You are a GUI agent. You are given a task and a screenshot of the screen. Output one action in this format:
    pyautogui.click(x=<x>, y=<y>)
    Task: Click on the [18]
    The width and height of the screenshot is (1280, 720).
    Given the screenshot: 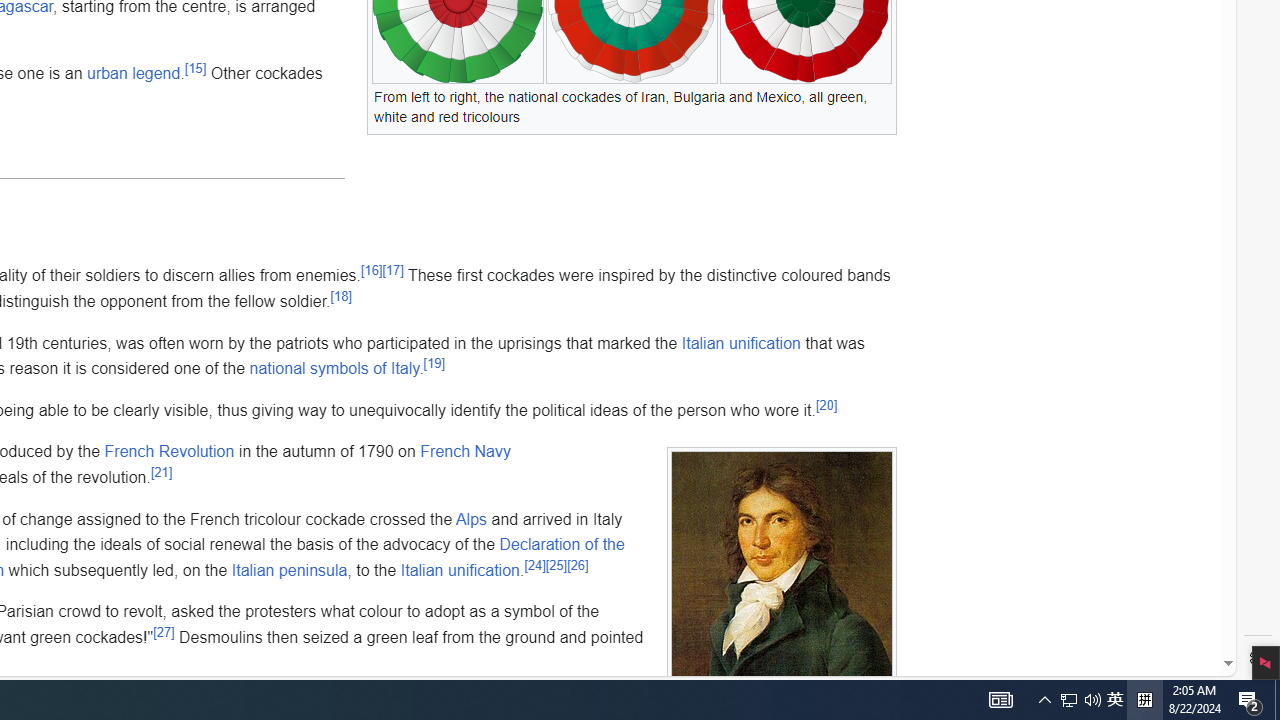 What is the action you would take?
    pyautogui.click(x=341, y=296)
    